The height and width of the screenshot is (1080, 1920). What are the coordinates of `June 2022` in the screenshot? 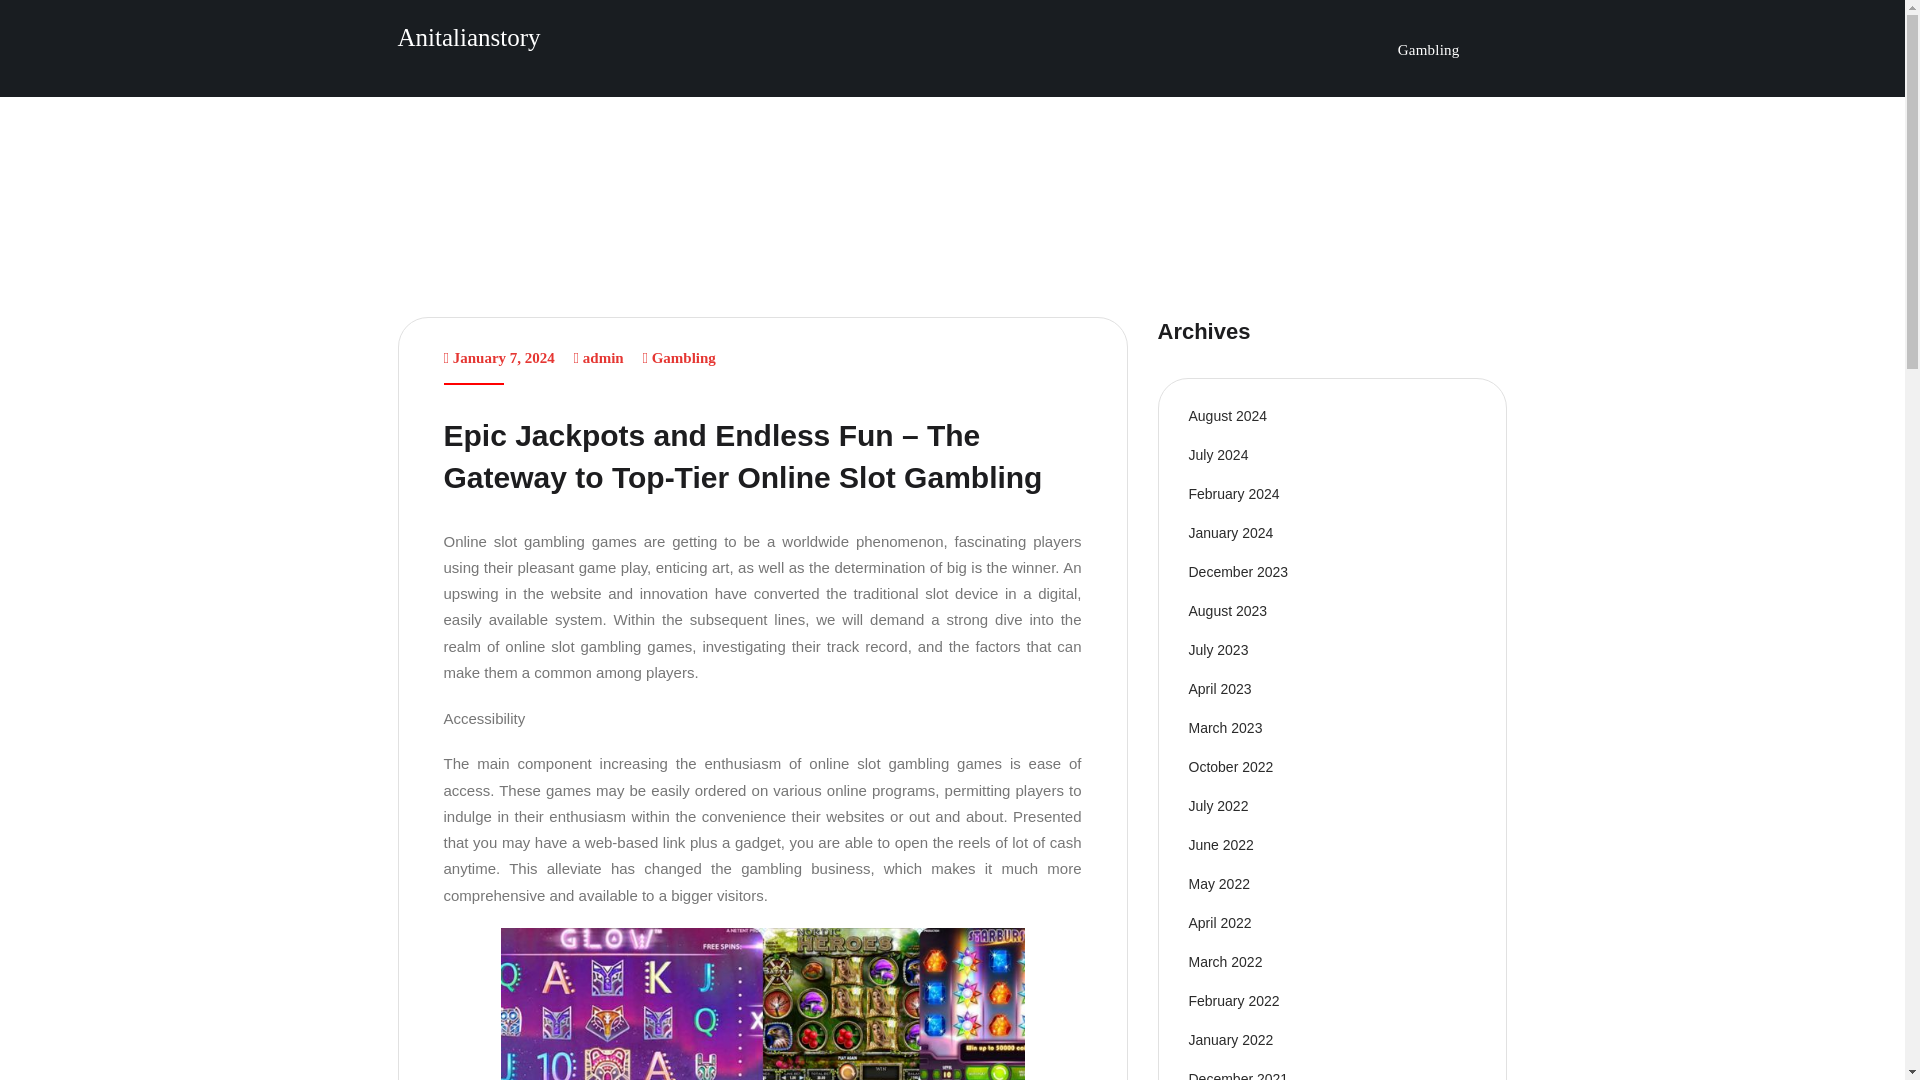 It's located at (1220, 845).